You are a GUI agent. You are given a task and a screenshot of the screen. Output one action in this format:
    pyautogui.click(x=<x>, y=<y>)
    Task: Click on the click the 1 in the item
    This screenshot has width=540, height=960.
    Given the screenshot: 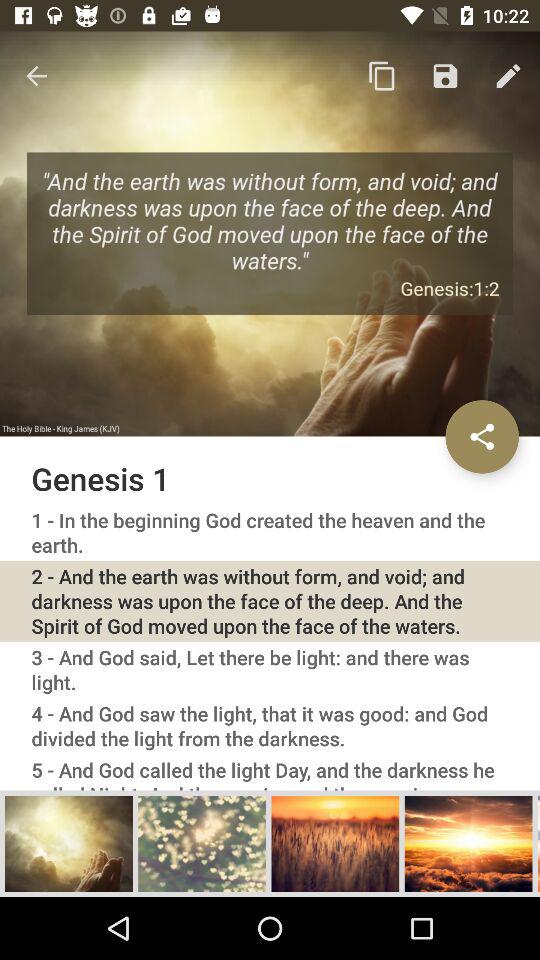 What is the action you would take?
    pyautogui.click(x=270, y=532)
    